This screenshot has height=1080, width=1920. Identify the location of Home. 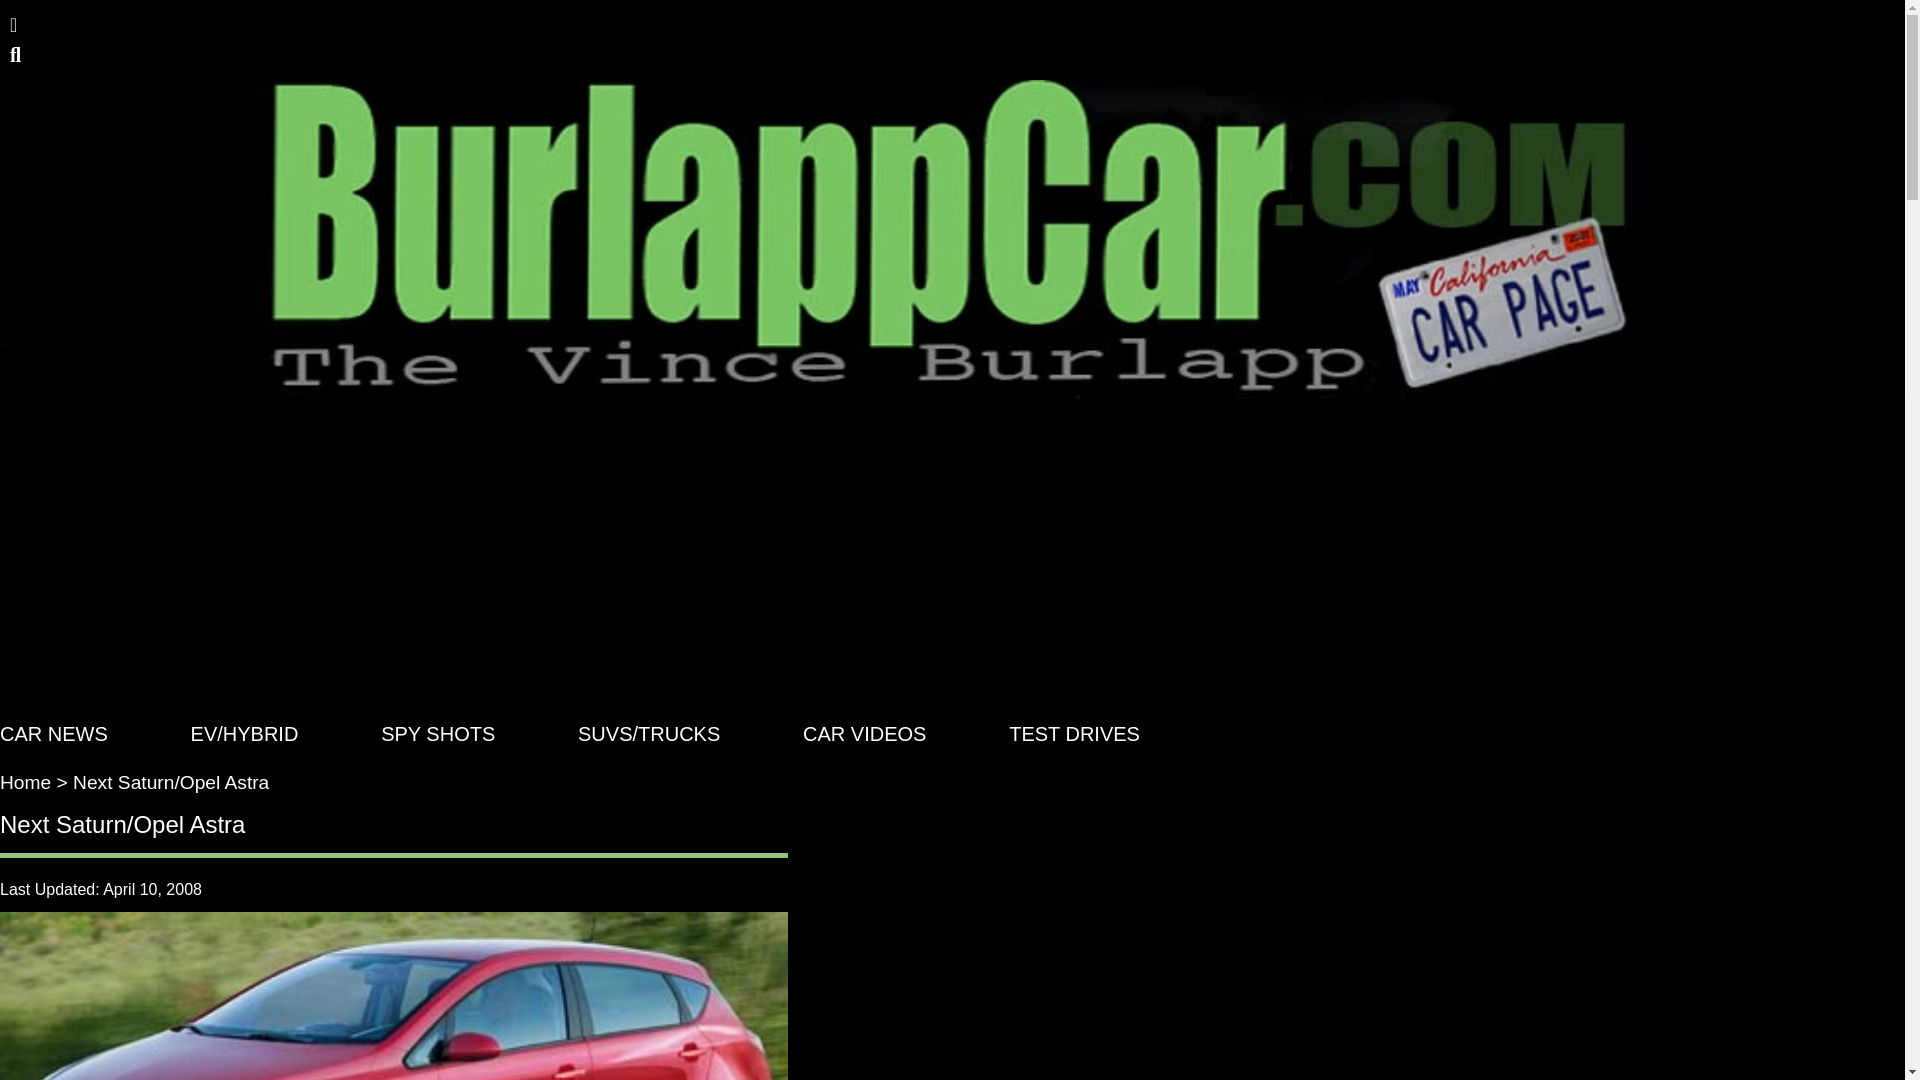
(26, 782).